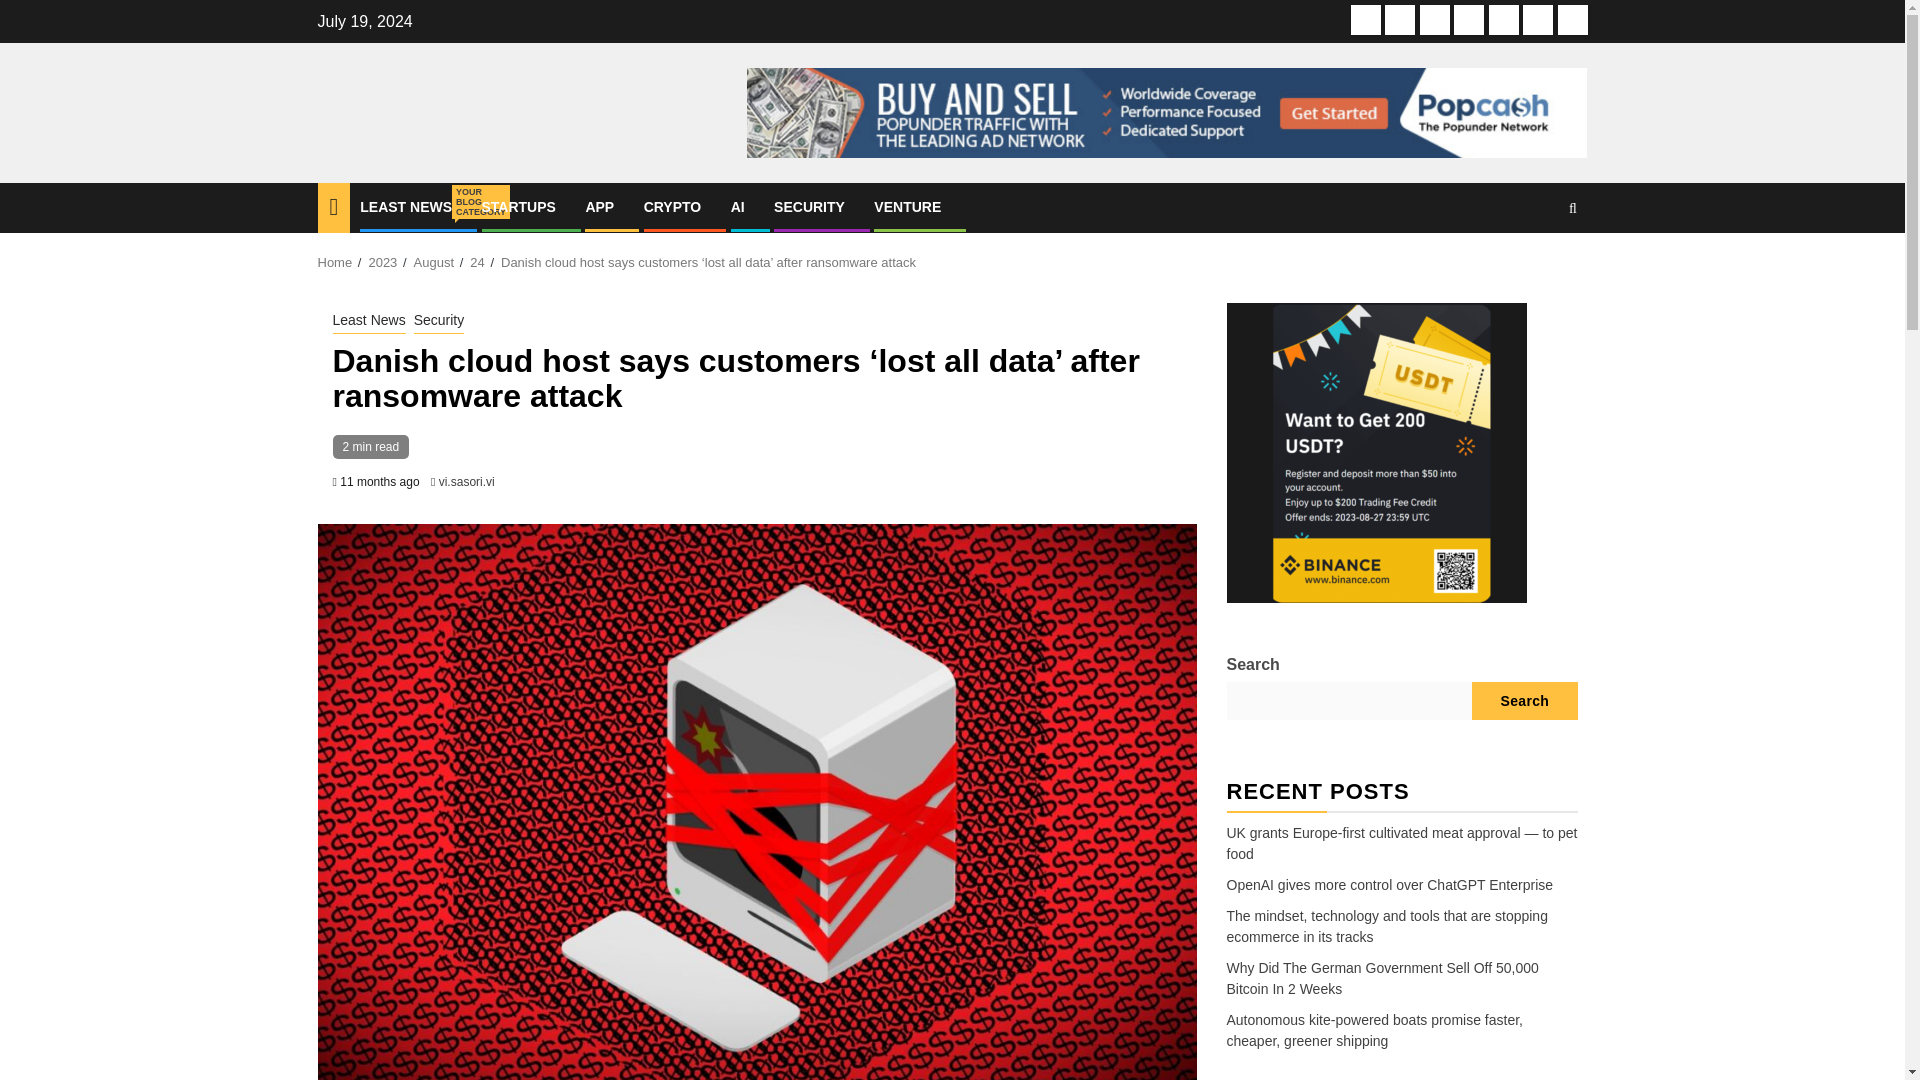  What do you see at coordinates (1534, 268) in the screenshot?
I see `Search` at bounding box center [1534, 268].